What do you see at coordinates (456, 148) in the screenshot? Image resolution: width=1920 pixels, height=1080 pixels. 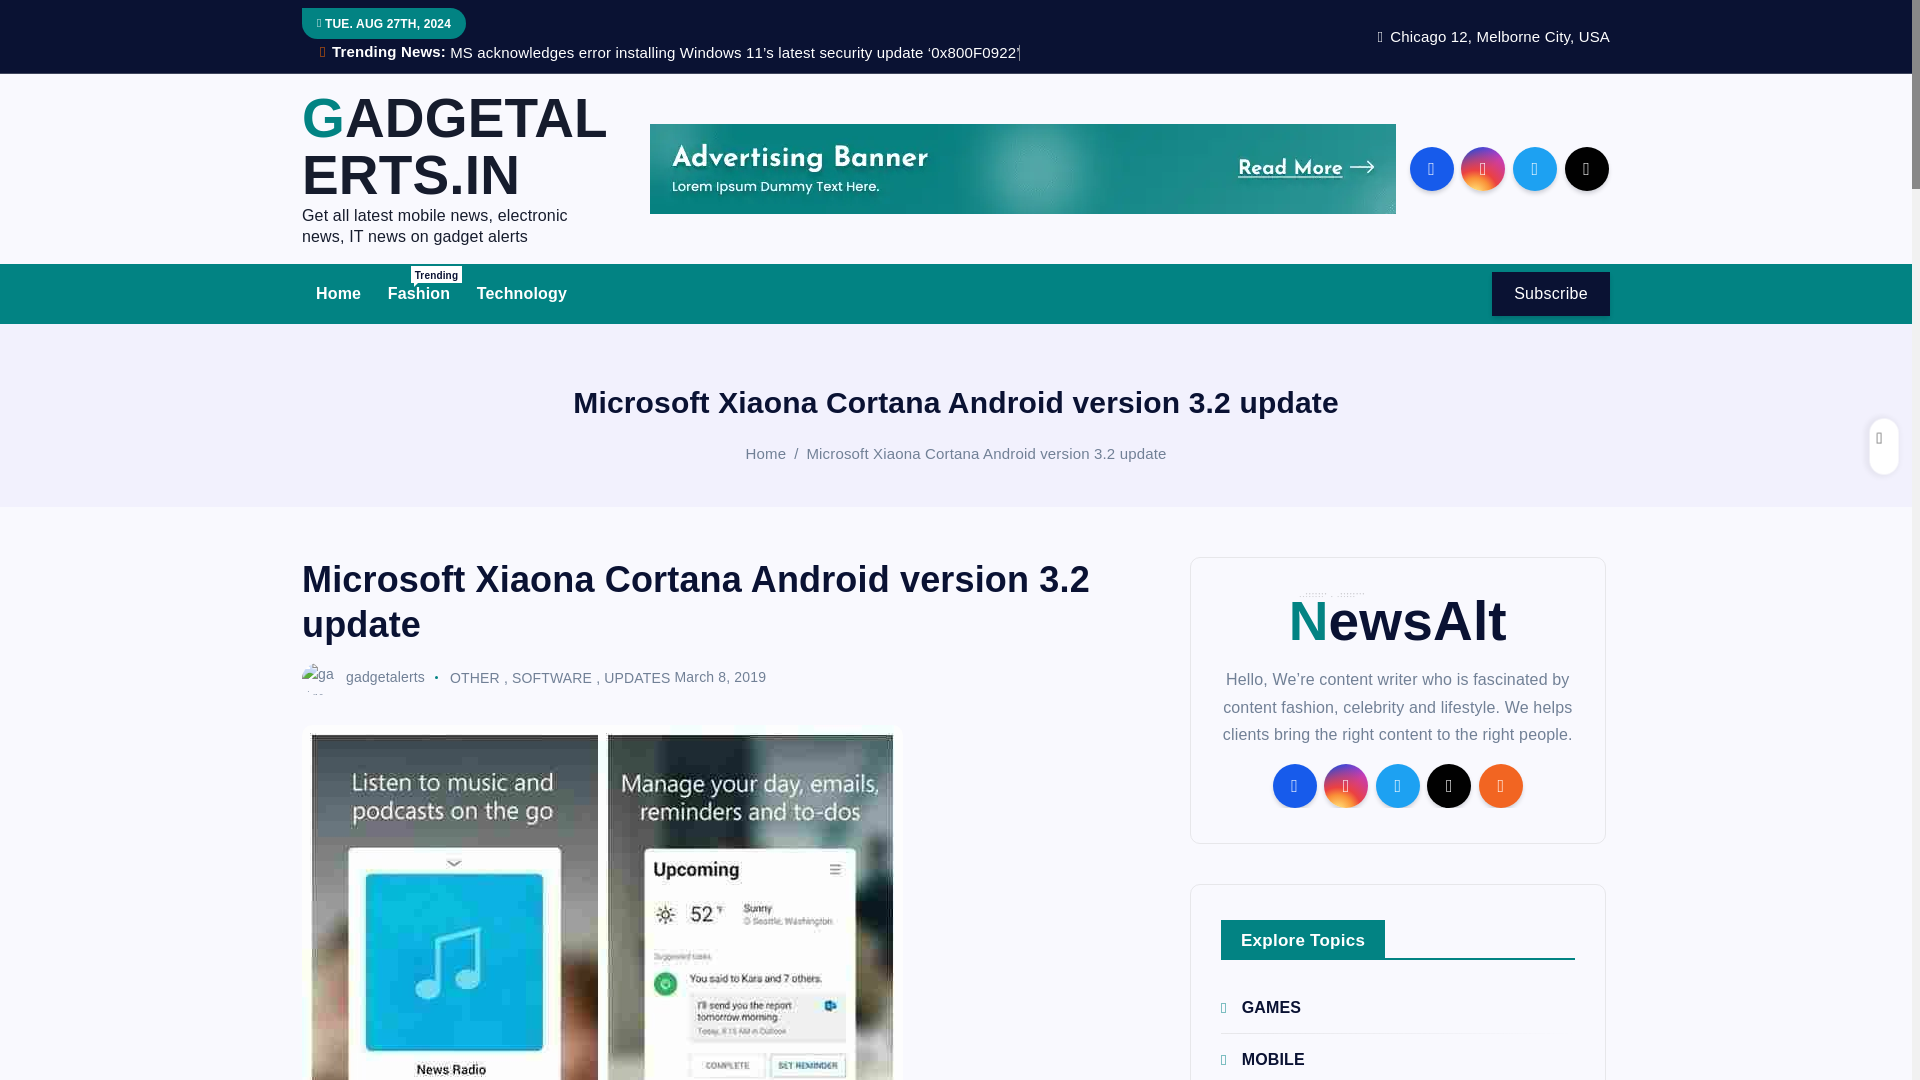 I see `GADGETALERTS.IN` at bounding box center [456, 148].